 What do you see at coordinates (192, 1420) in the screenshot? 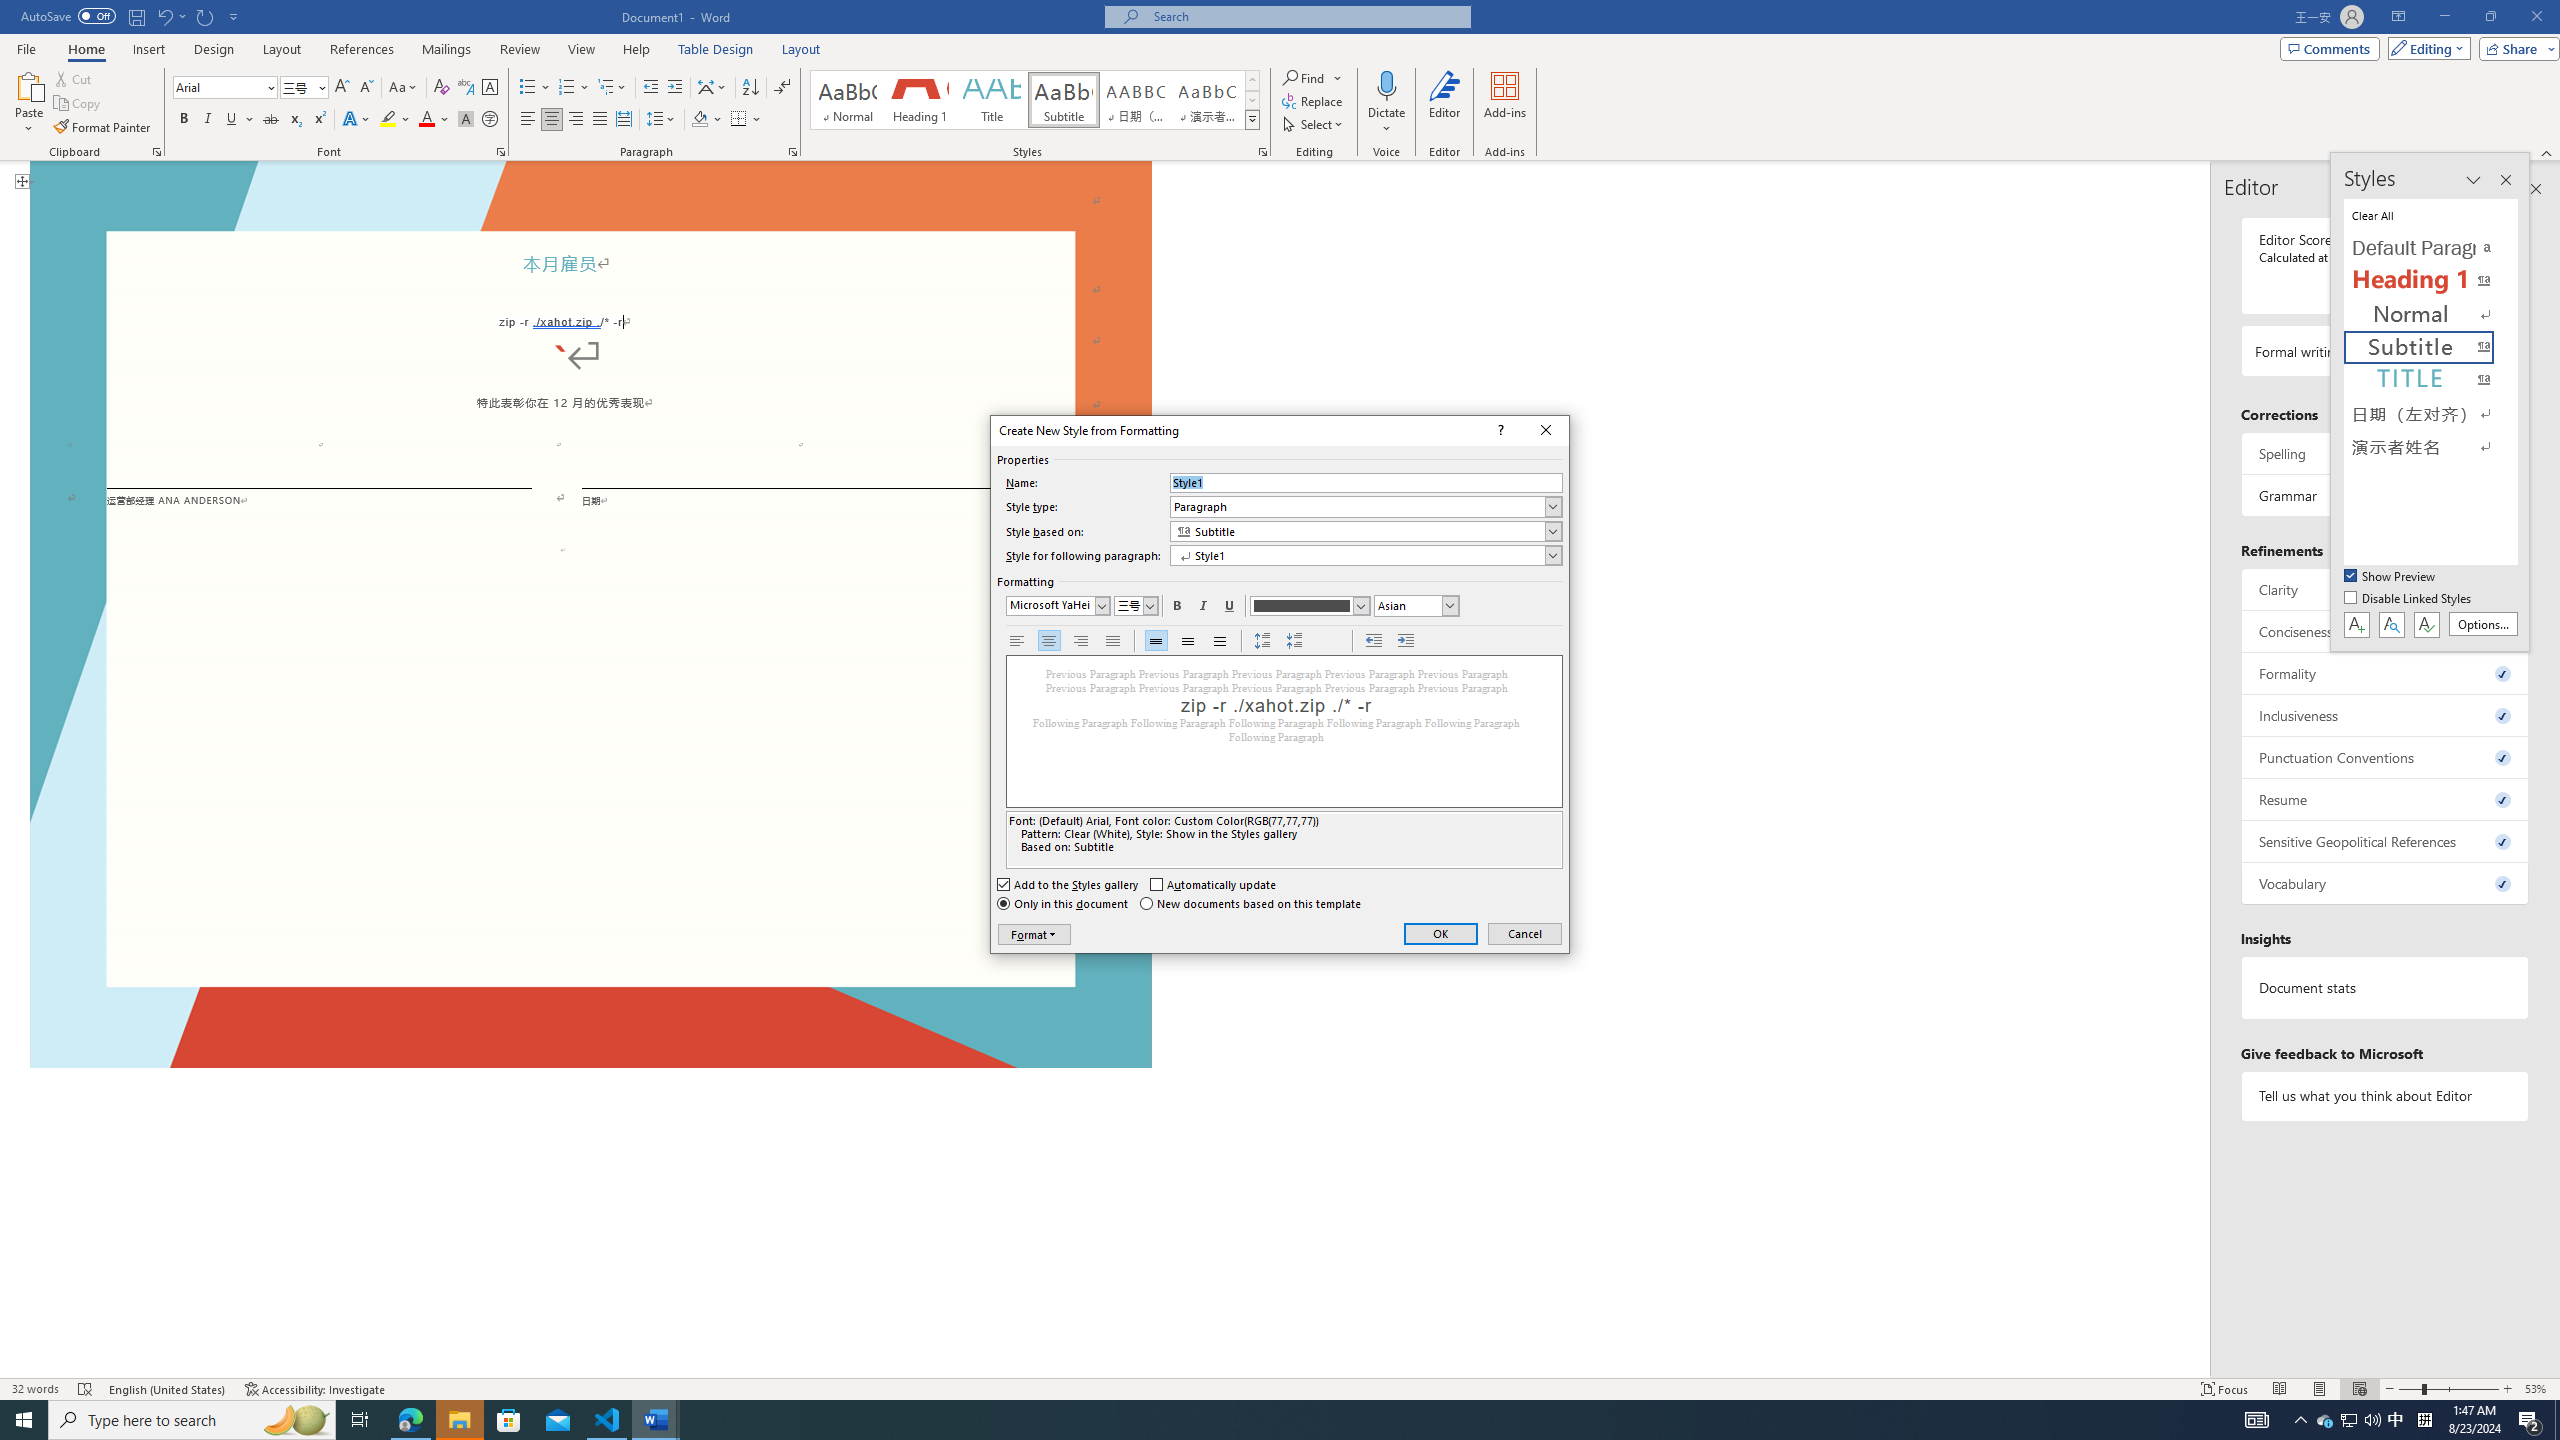
I see `OK` at bounding box center [192, 1420].